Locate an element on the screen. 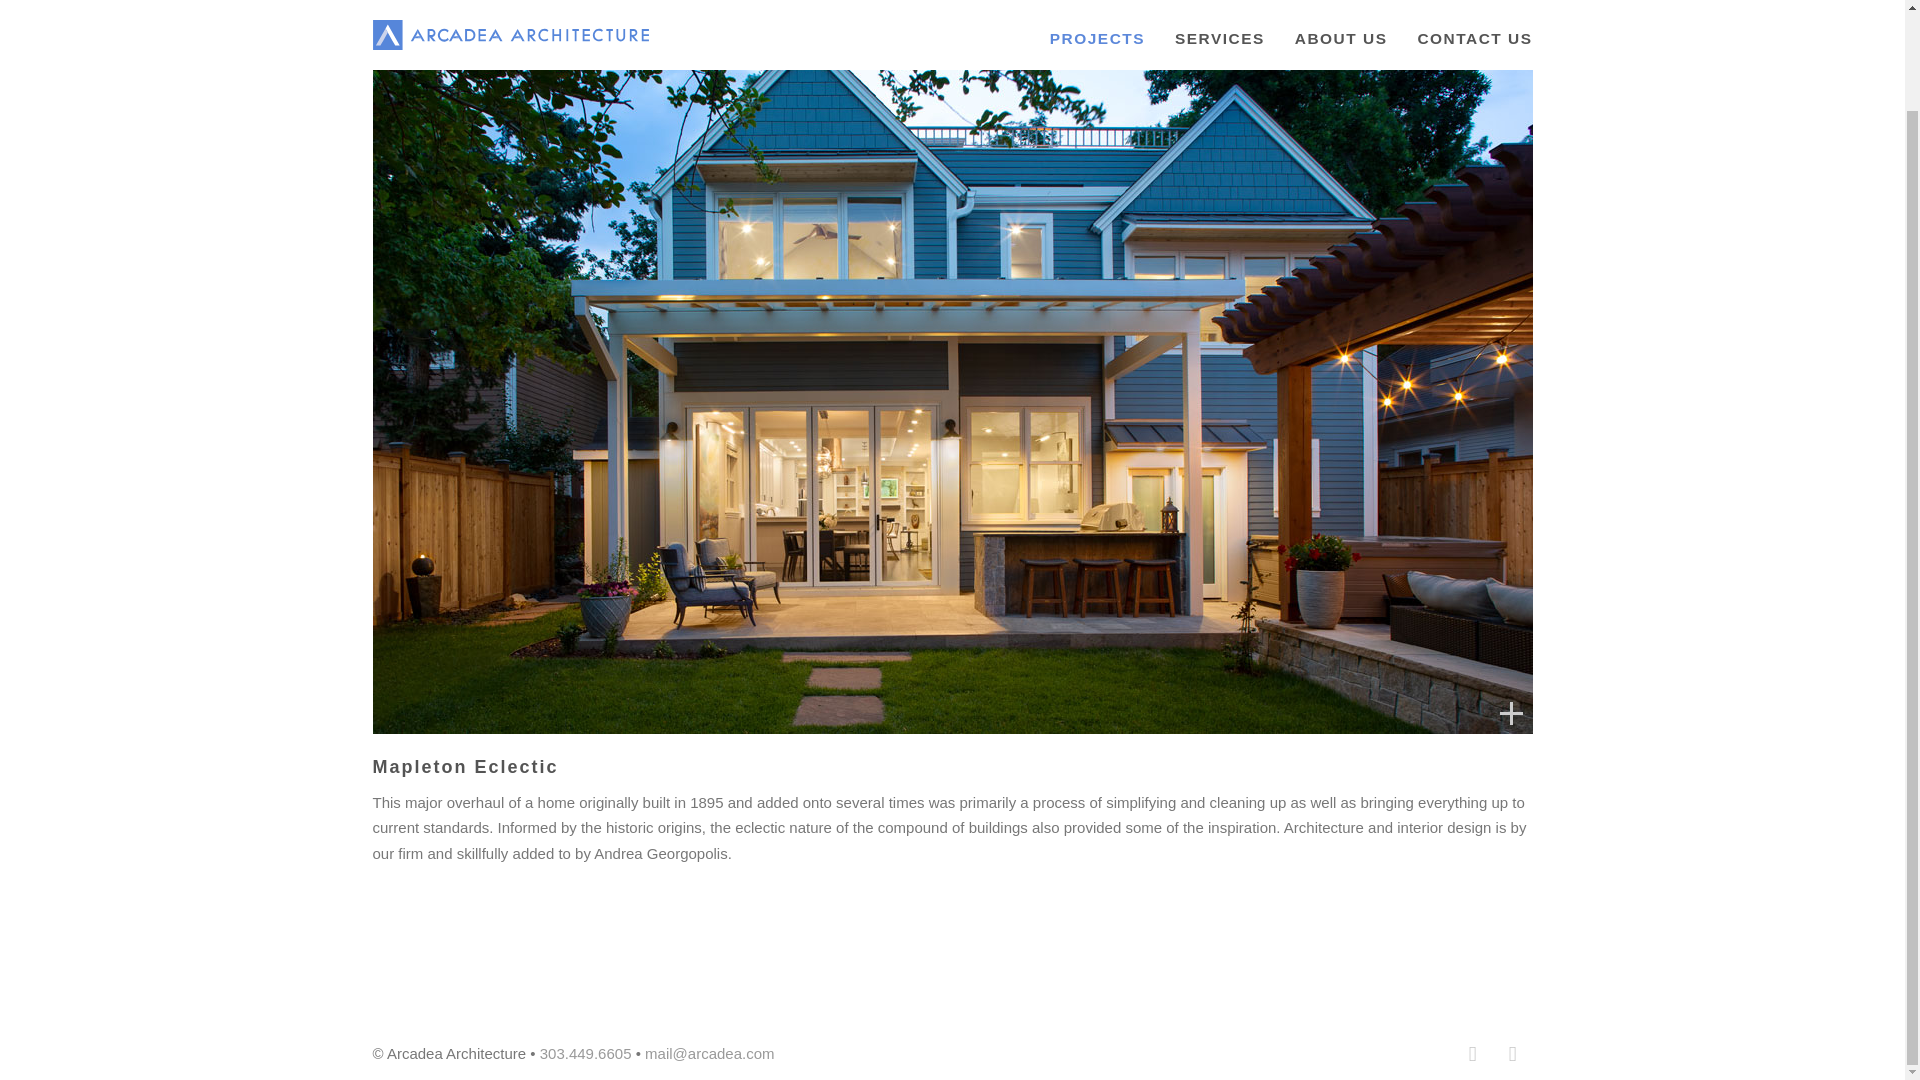 This screenshot has height=1080, width=1920. 10 is located at coordinates (997, 702).